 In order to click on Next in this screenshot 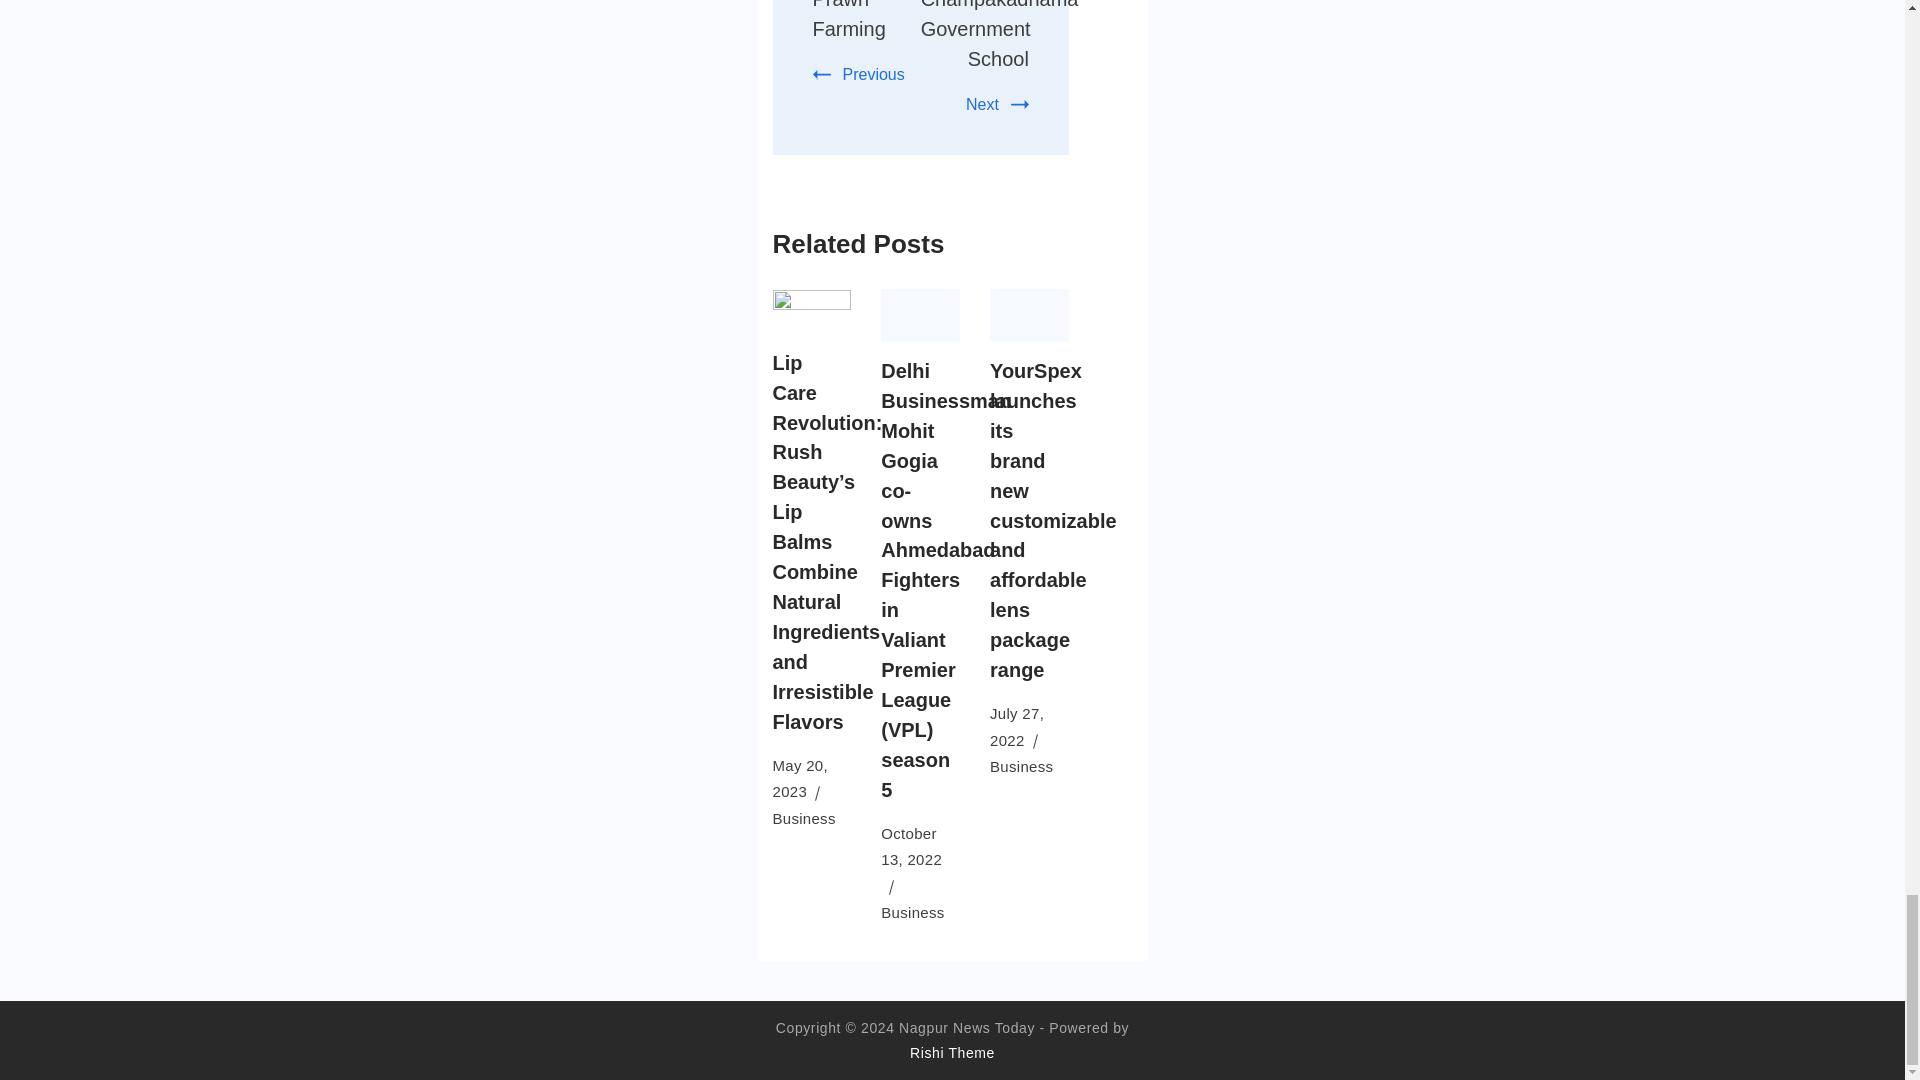, I will do `click(997, 104)`.